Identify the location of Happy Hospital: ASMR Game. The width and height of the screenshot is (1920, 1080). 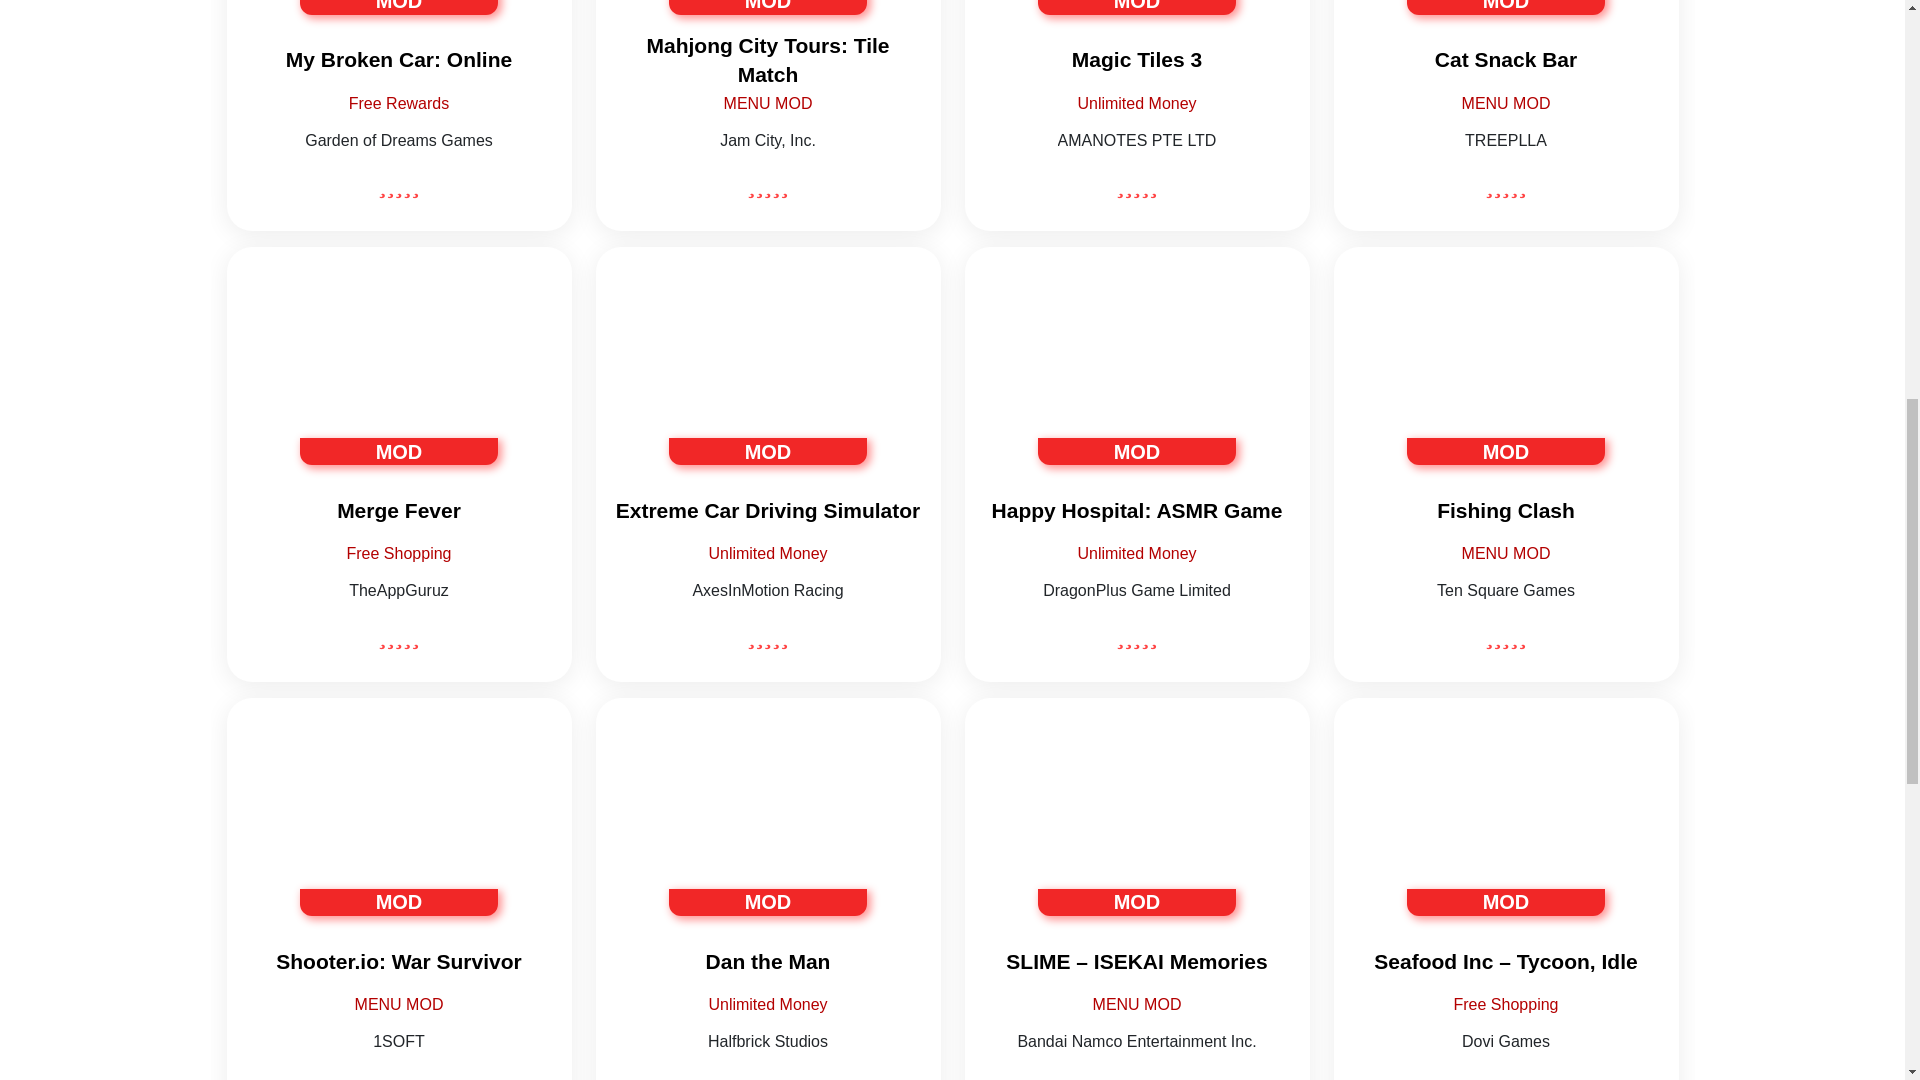
(1136, 394).